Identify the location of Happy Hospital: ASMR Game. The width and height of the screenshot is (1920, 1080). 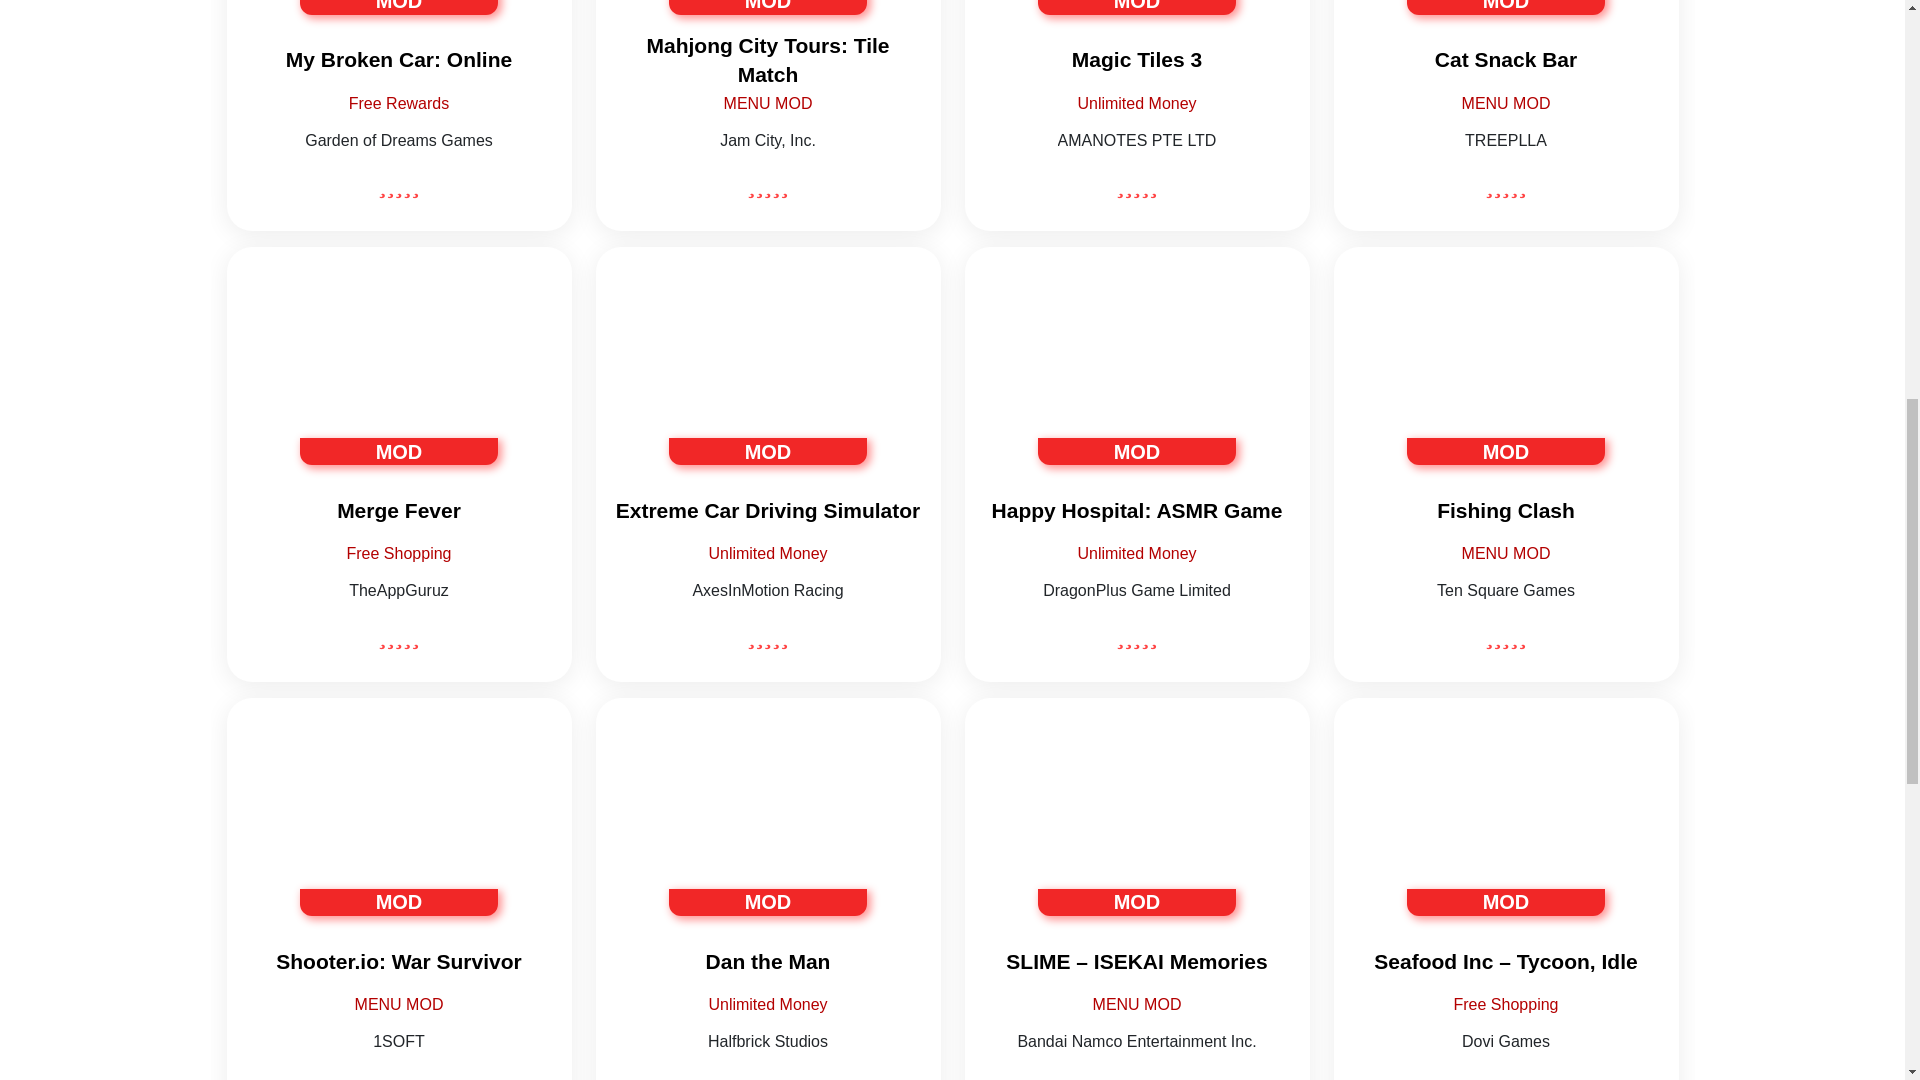
(1136, 394).